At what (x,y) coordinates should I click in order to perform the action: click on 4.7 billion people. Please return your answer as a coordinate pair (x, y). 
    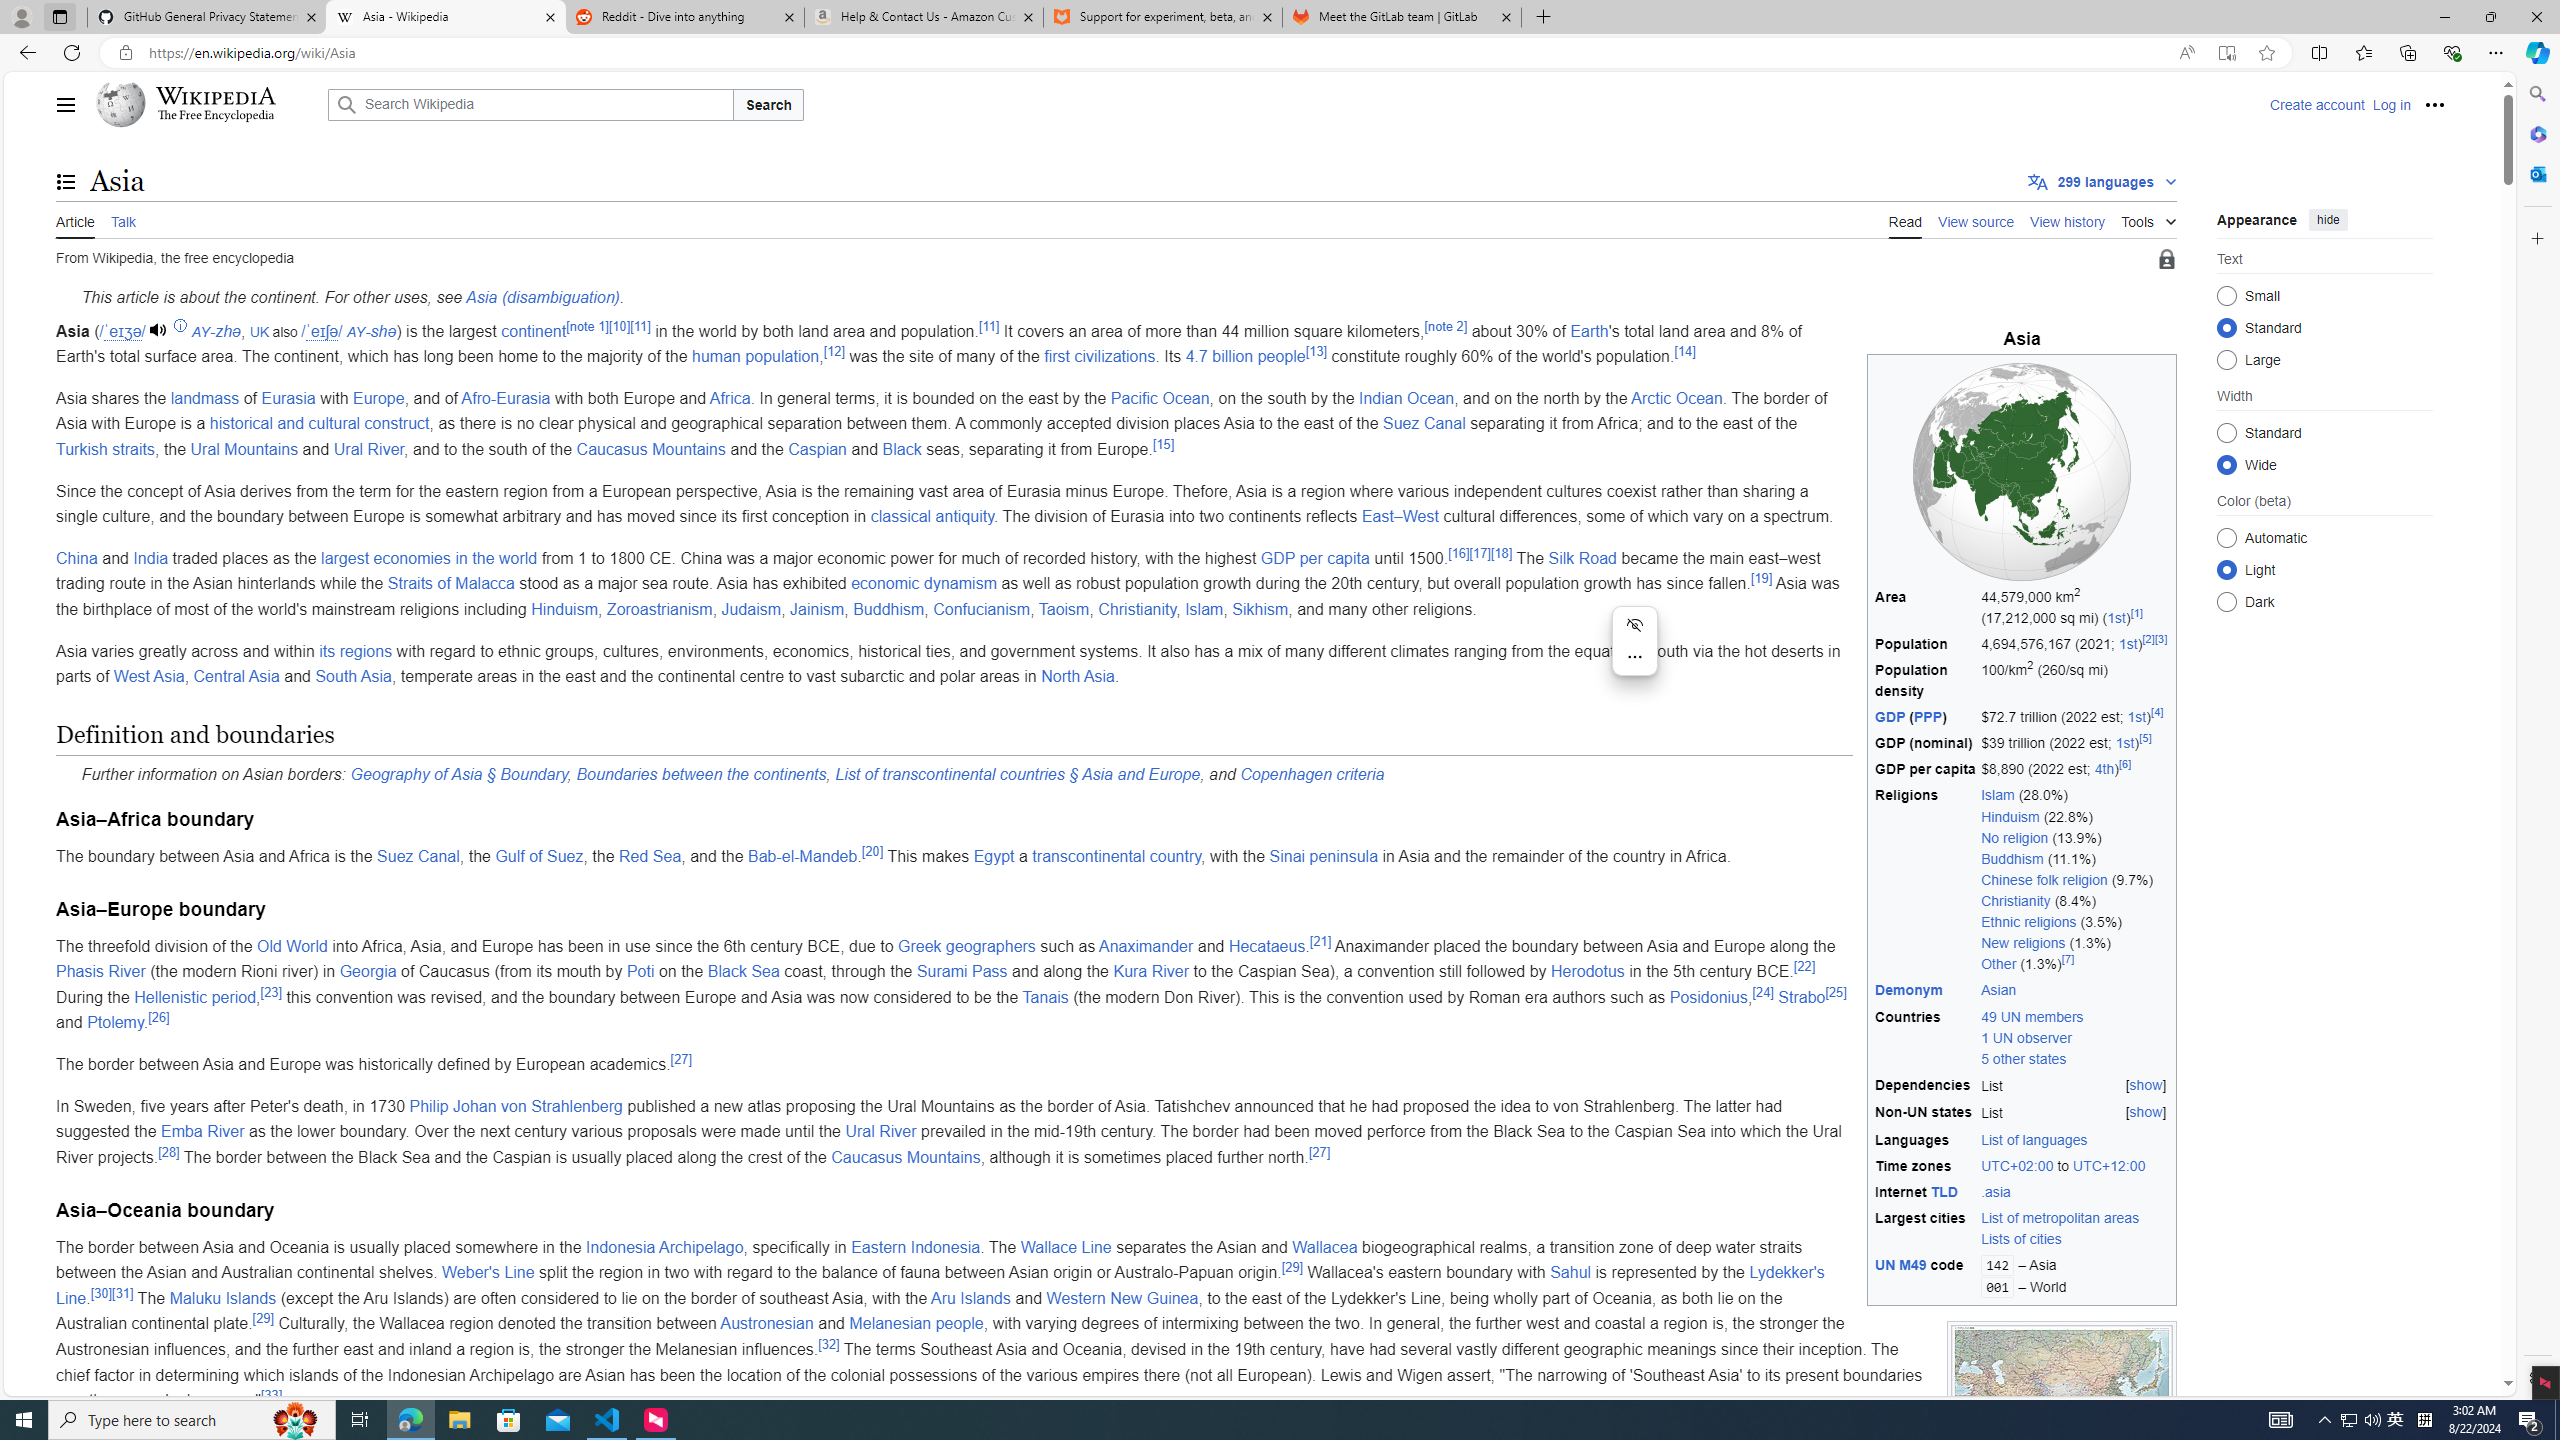
    Looking at the image, I should click on (1245, 356).